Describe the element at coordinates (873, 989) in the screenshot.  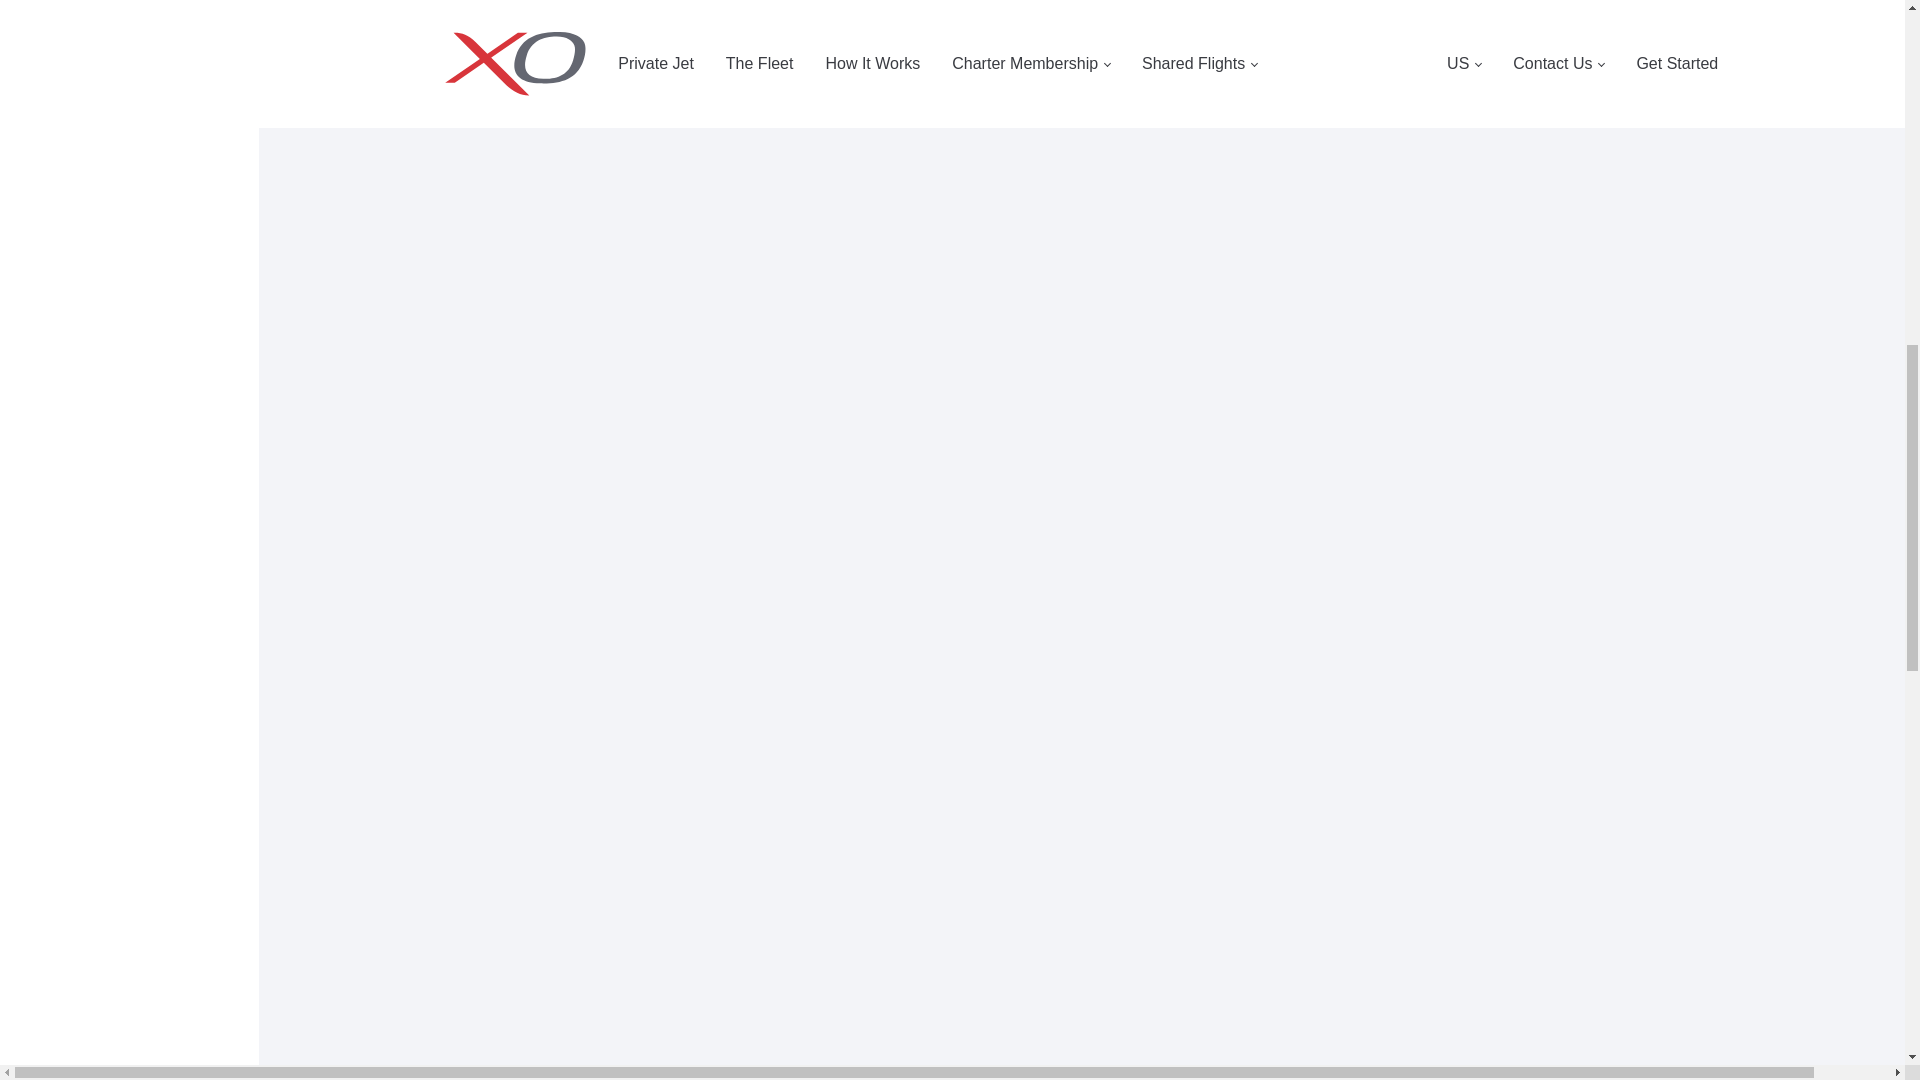
I see `The Cosmopolitan` at that location.